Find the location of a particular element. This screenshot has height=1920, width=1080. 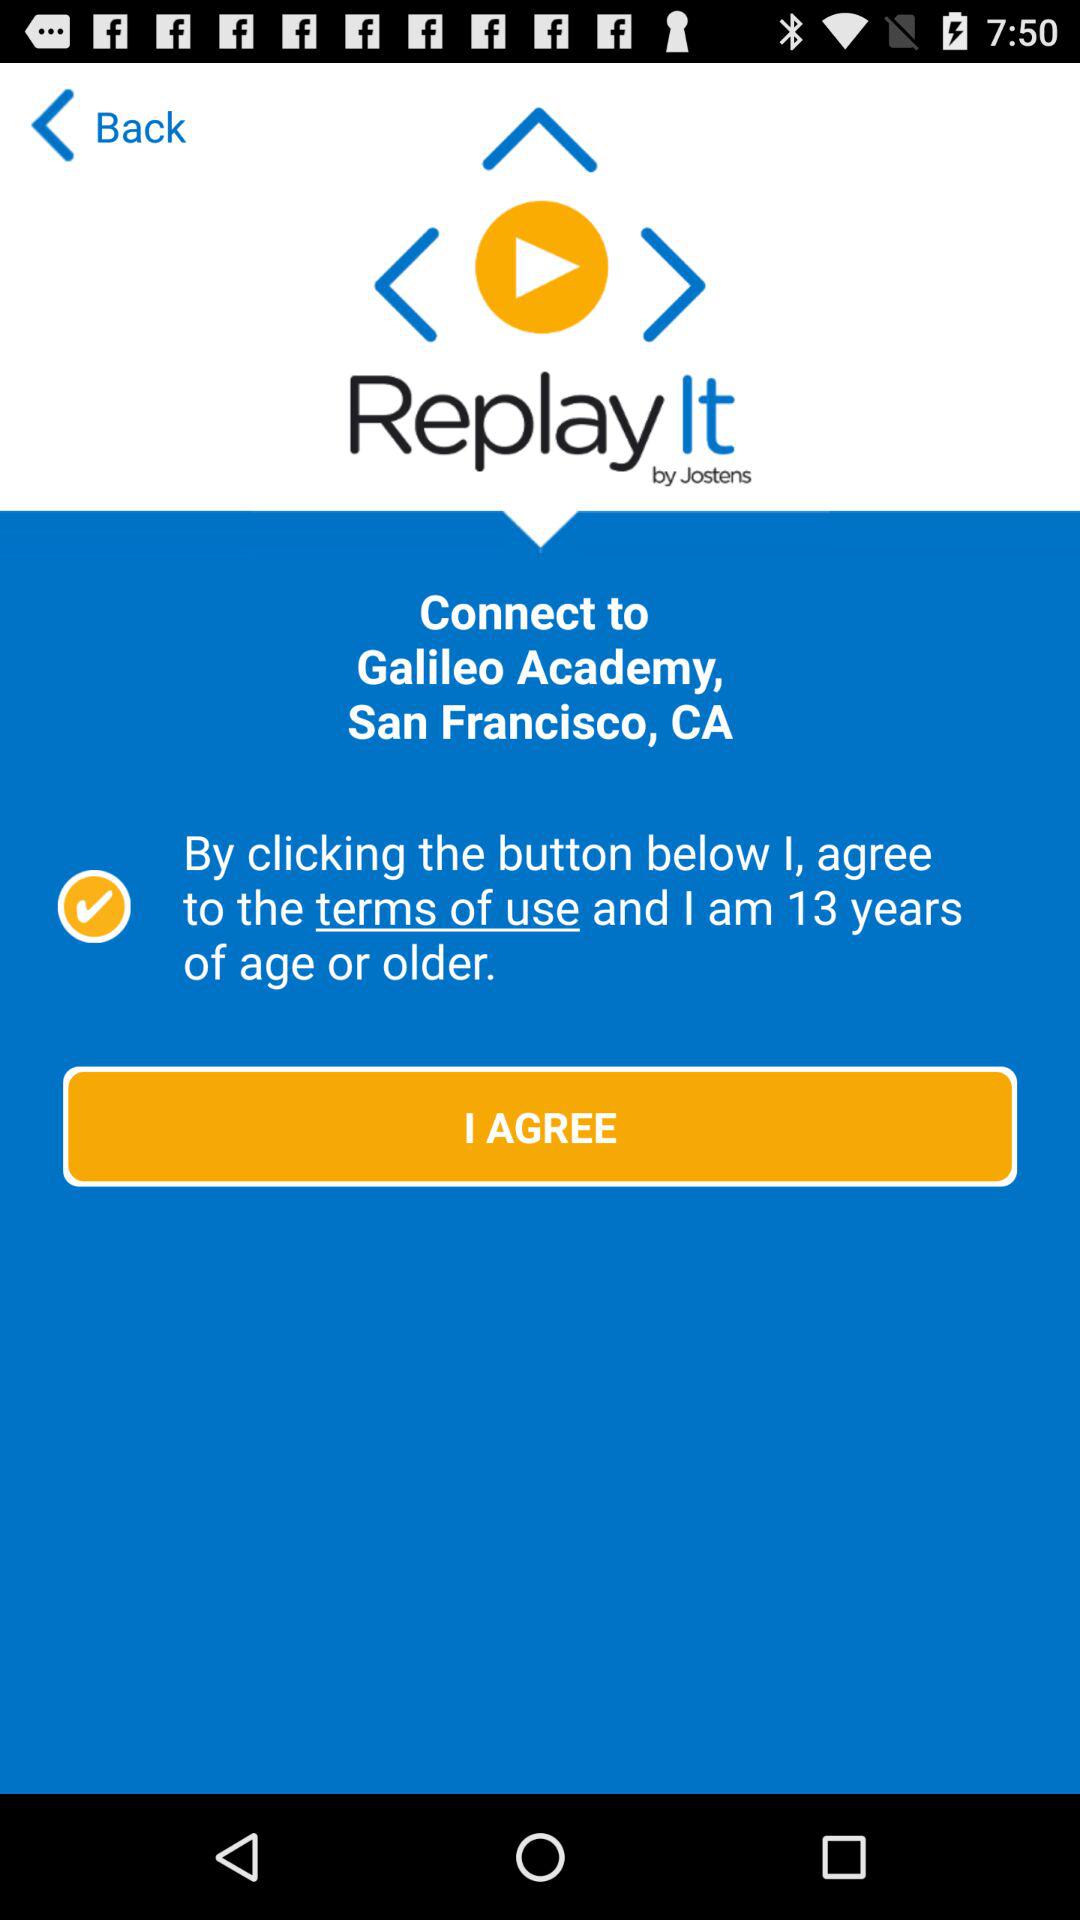

tap the icon above the i agree is located at coordinates (94, 906).